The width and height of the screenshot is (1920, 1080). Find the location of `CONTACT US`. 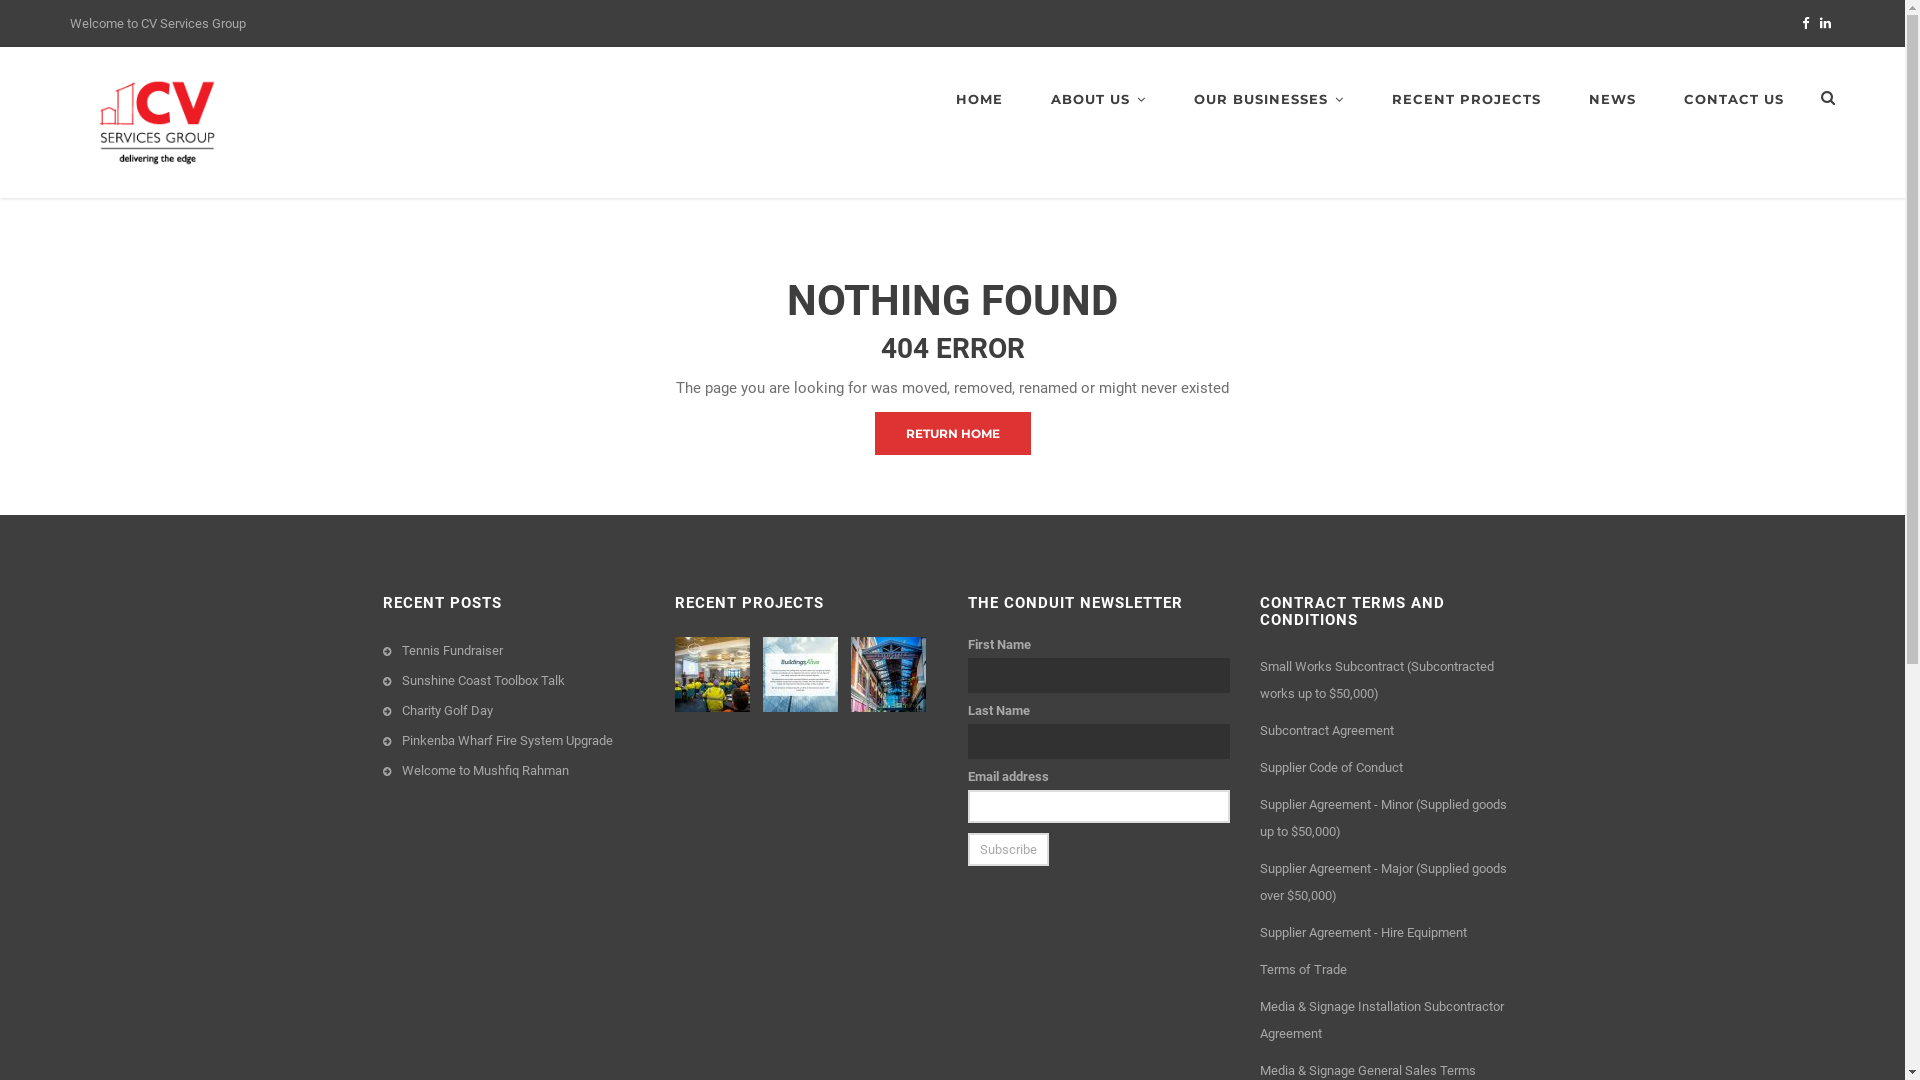

CONTACT US is located at coordinates (1734, 100).